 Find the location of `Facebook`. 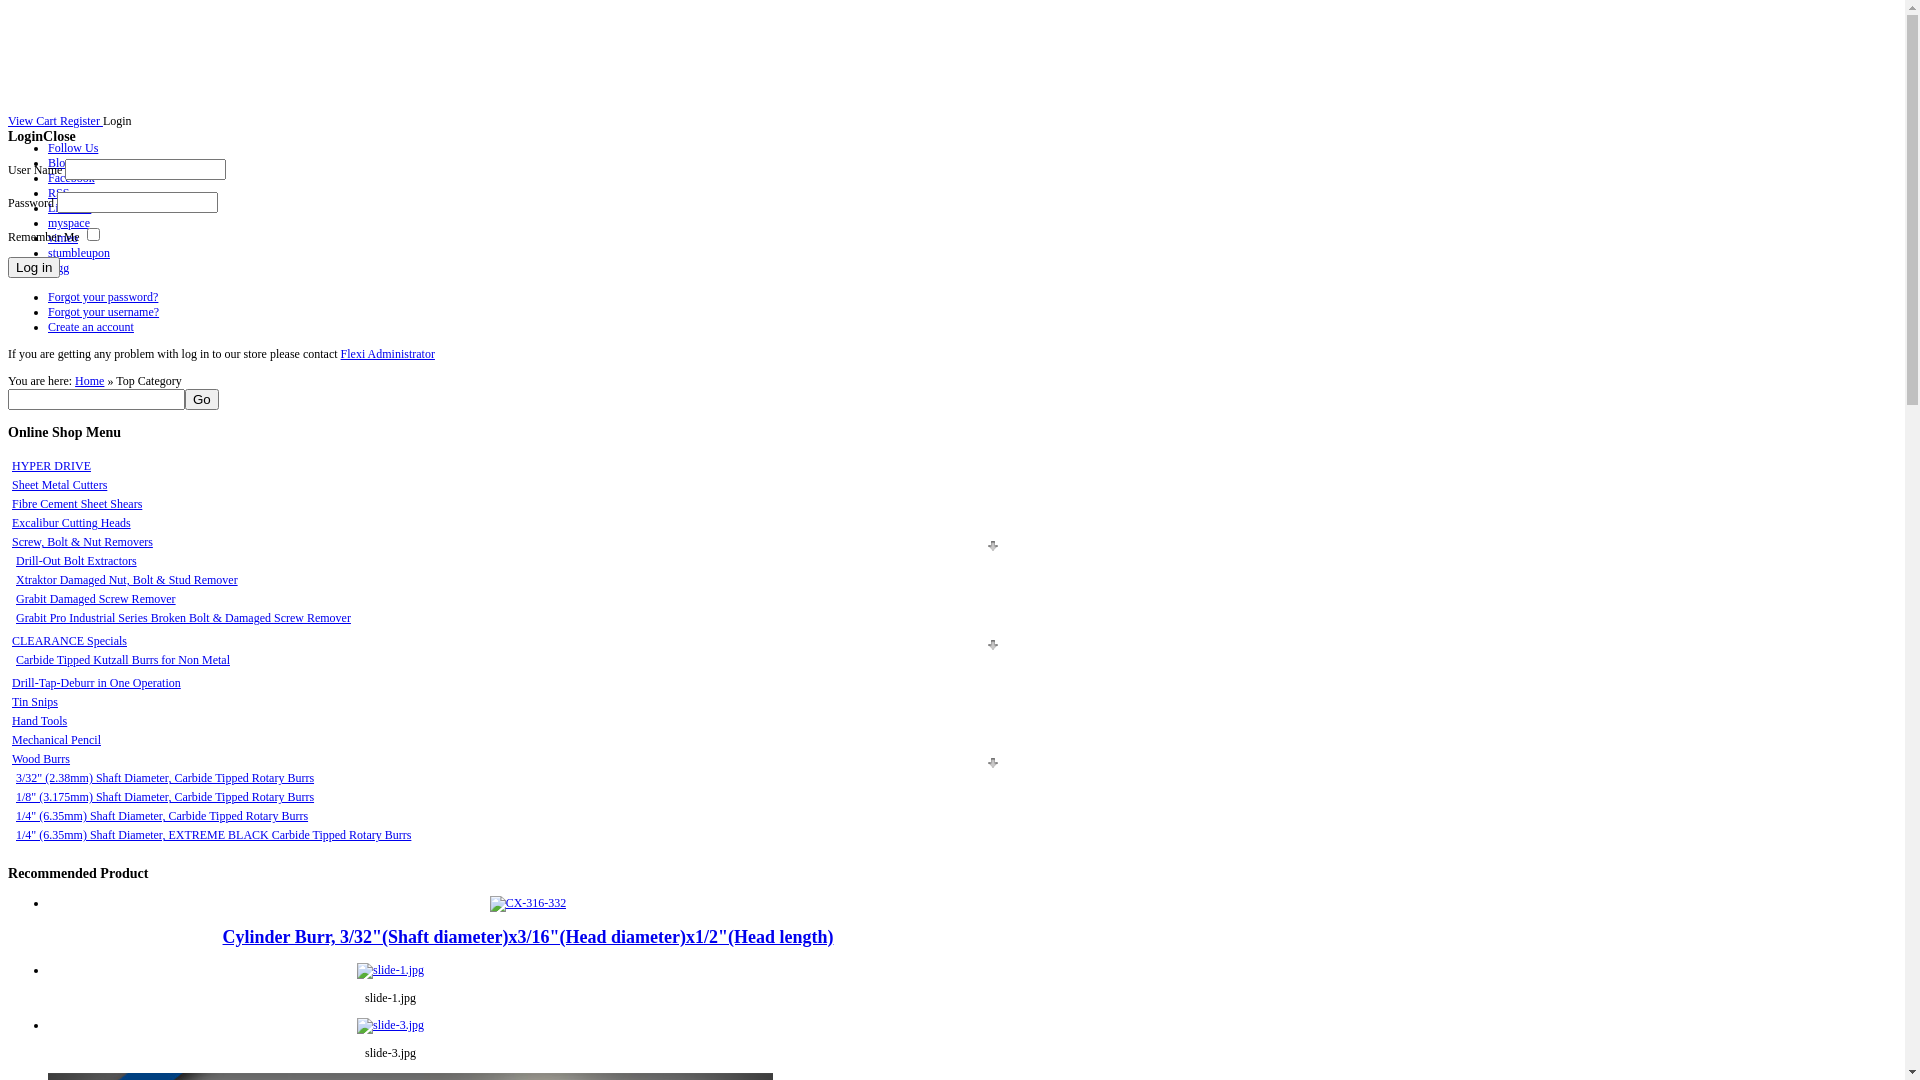

Facebook is located at coordinates (72, 178).